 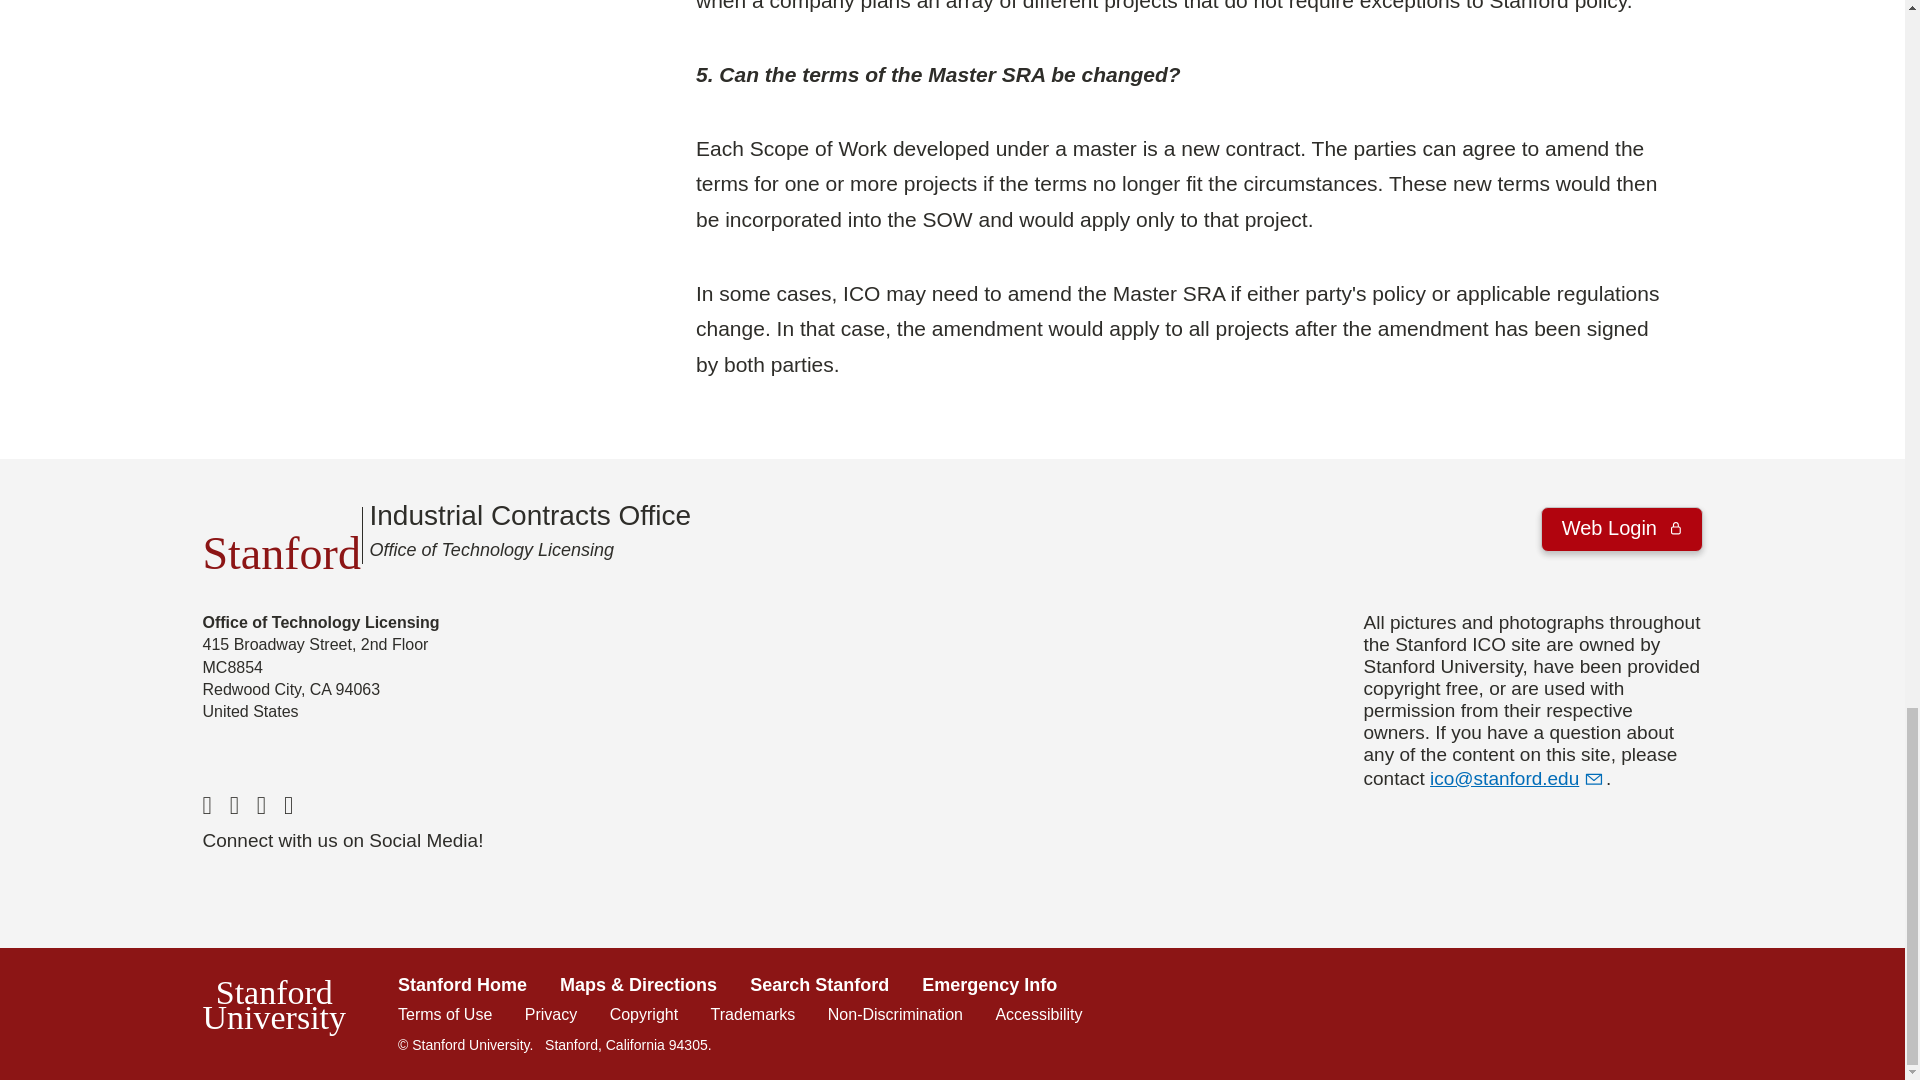 I want to click on Non-discrimination policy, so click(x=895, y=1014).